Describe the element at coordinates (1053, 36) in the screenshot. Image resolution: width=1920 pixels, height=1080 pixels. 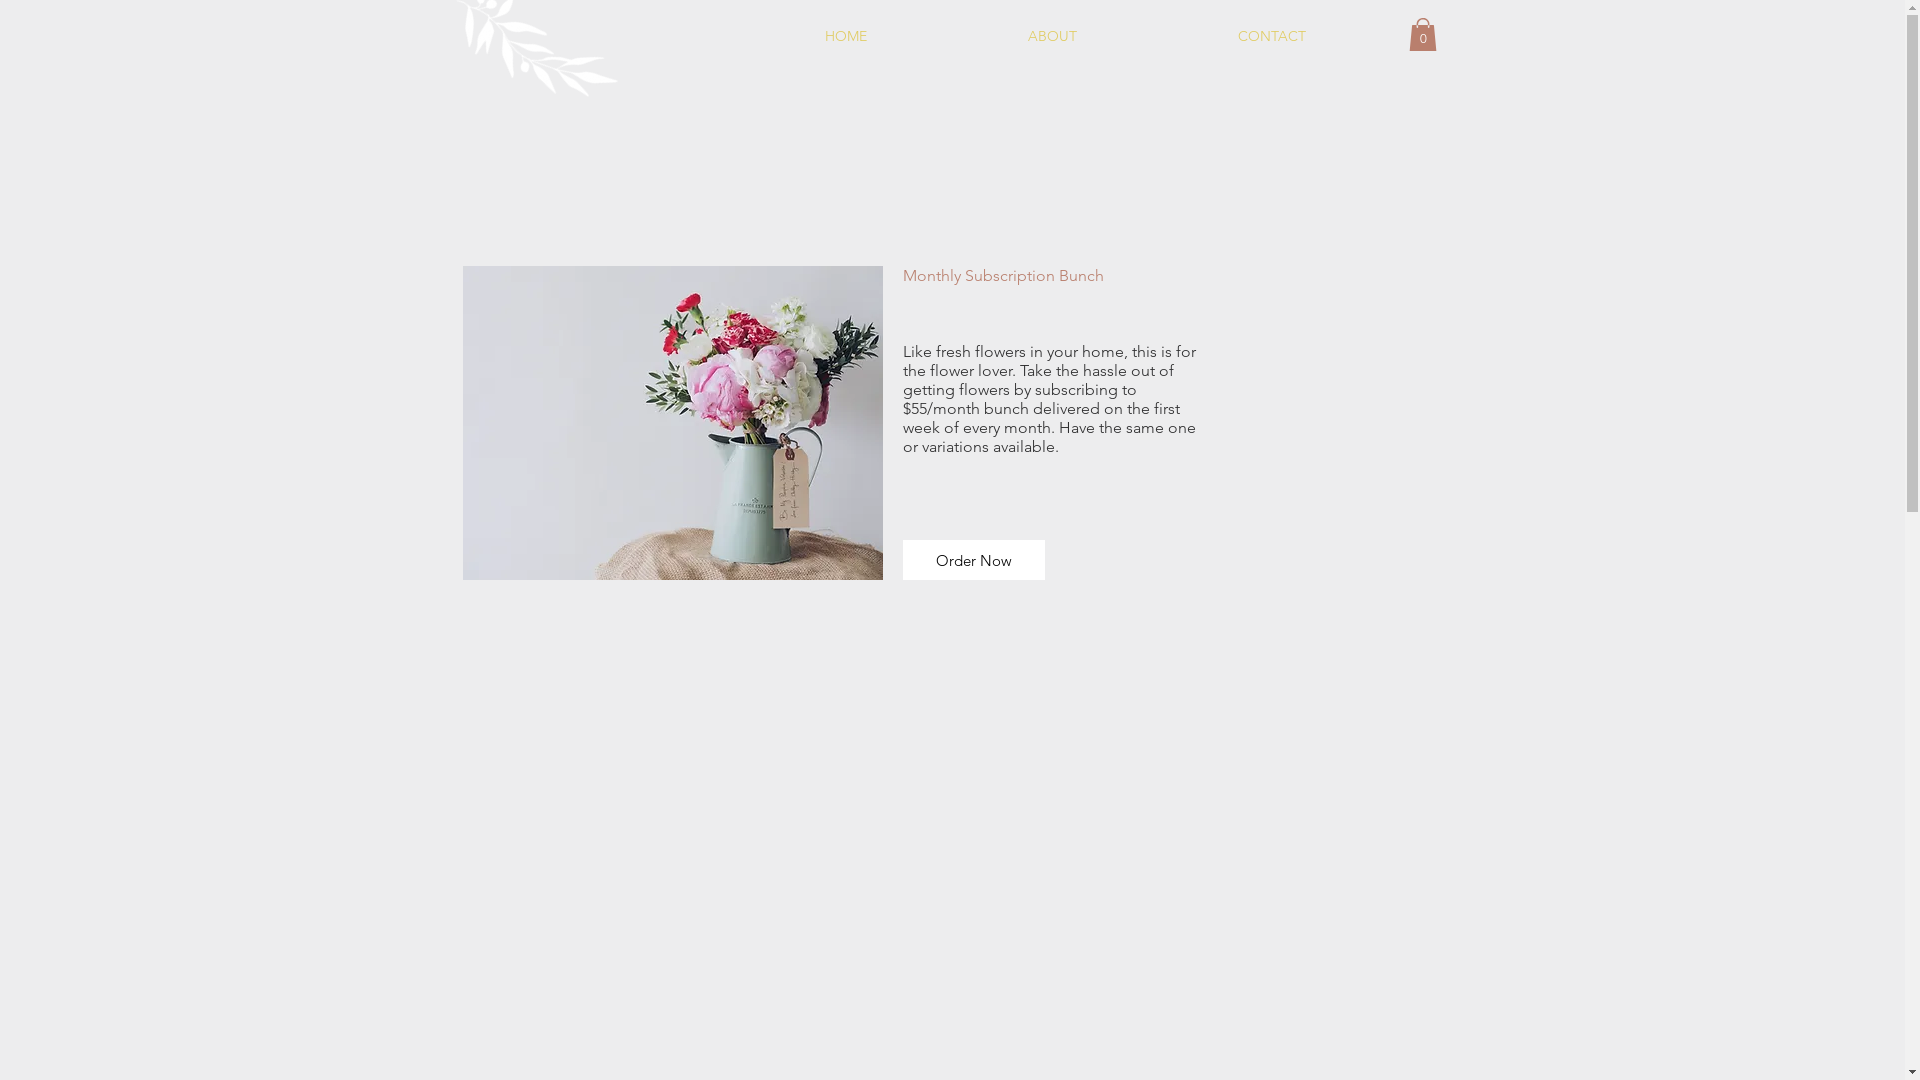
I see `ABOUT` at that location.